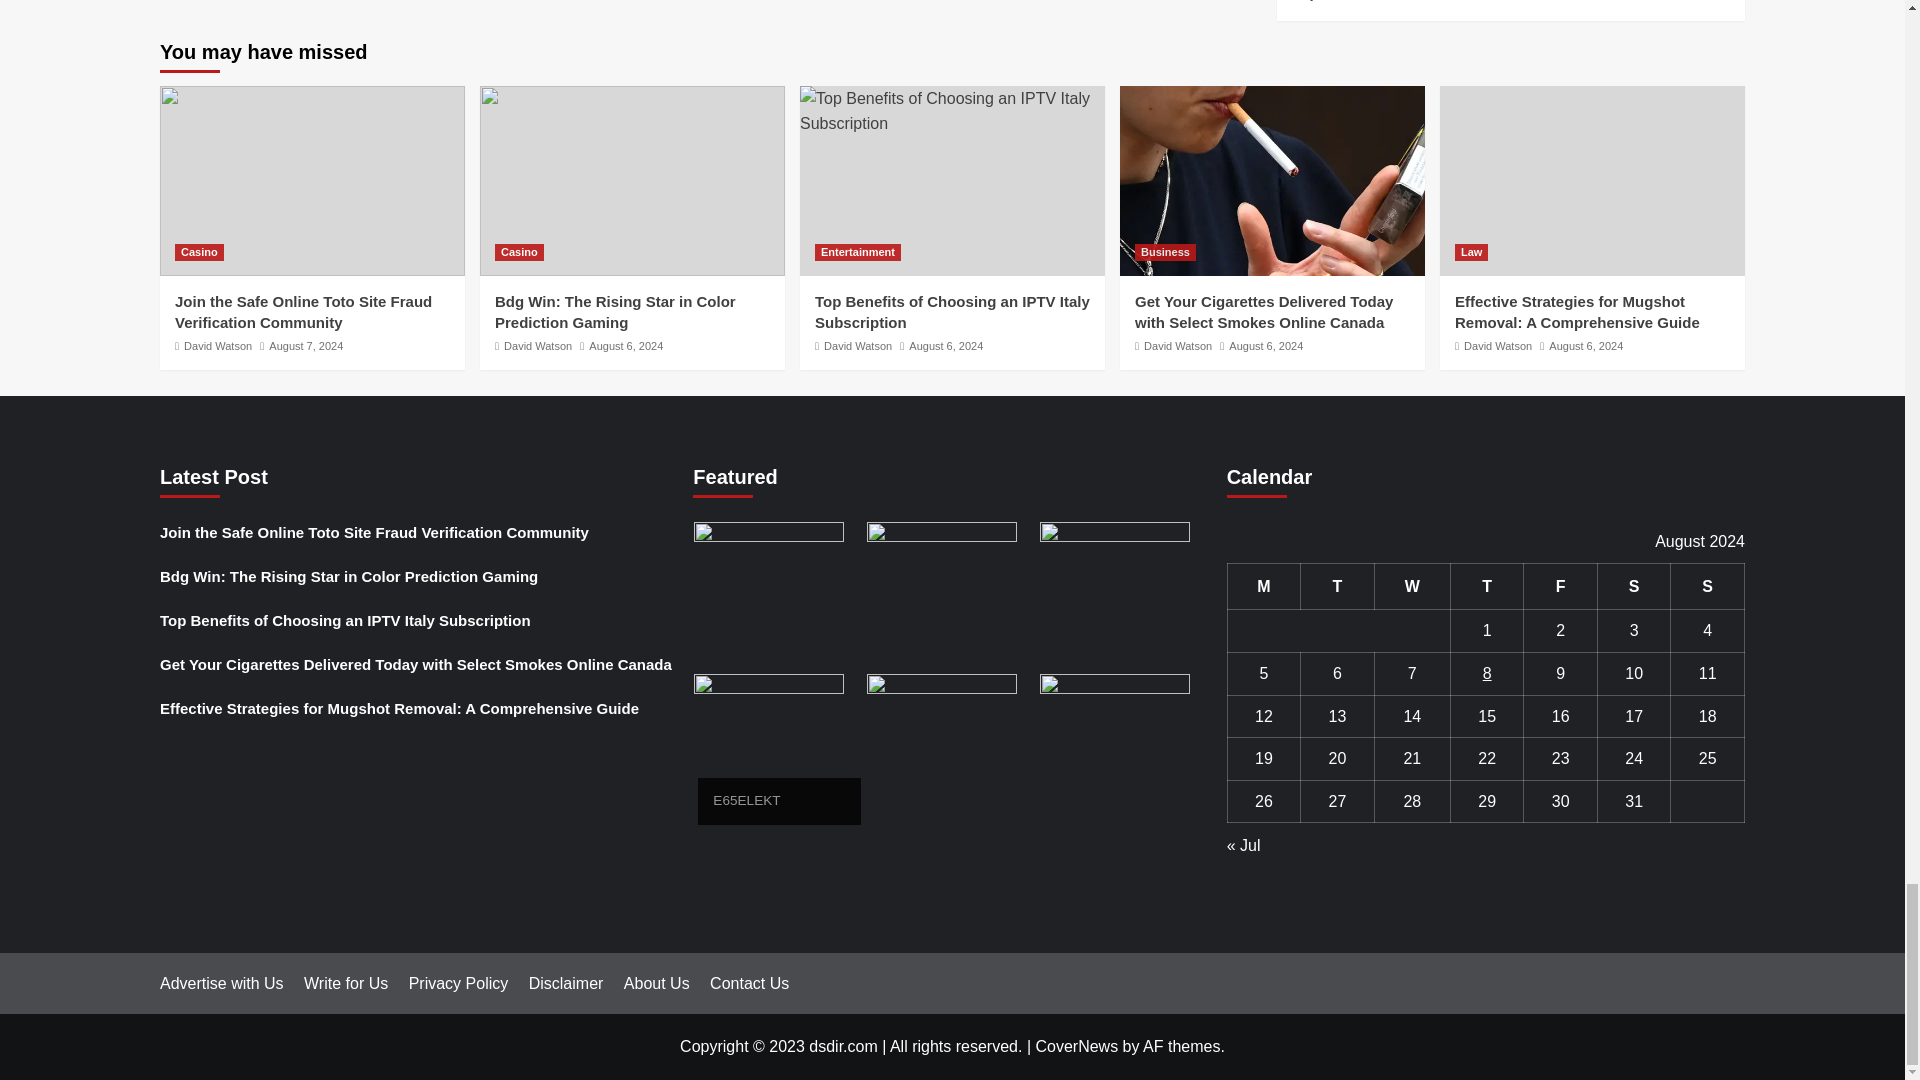  What do you see at coordinates (1560, 586) in the screenshot?
I see `Friday` at bounding box center [1560, 586].